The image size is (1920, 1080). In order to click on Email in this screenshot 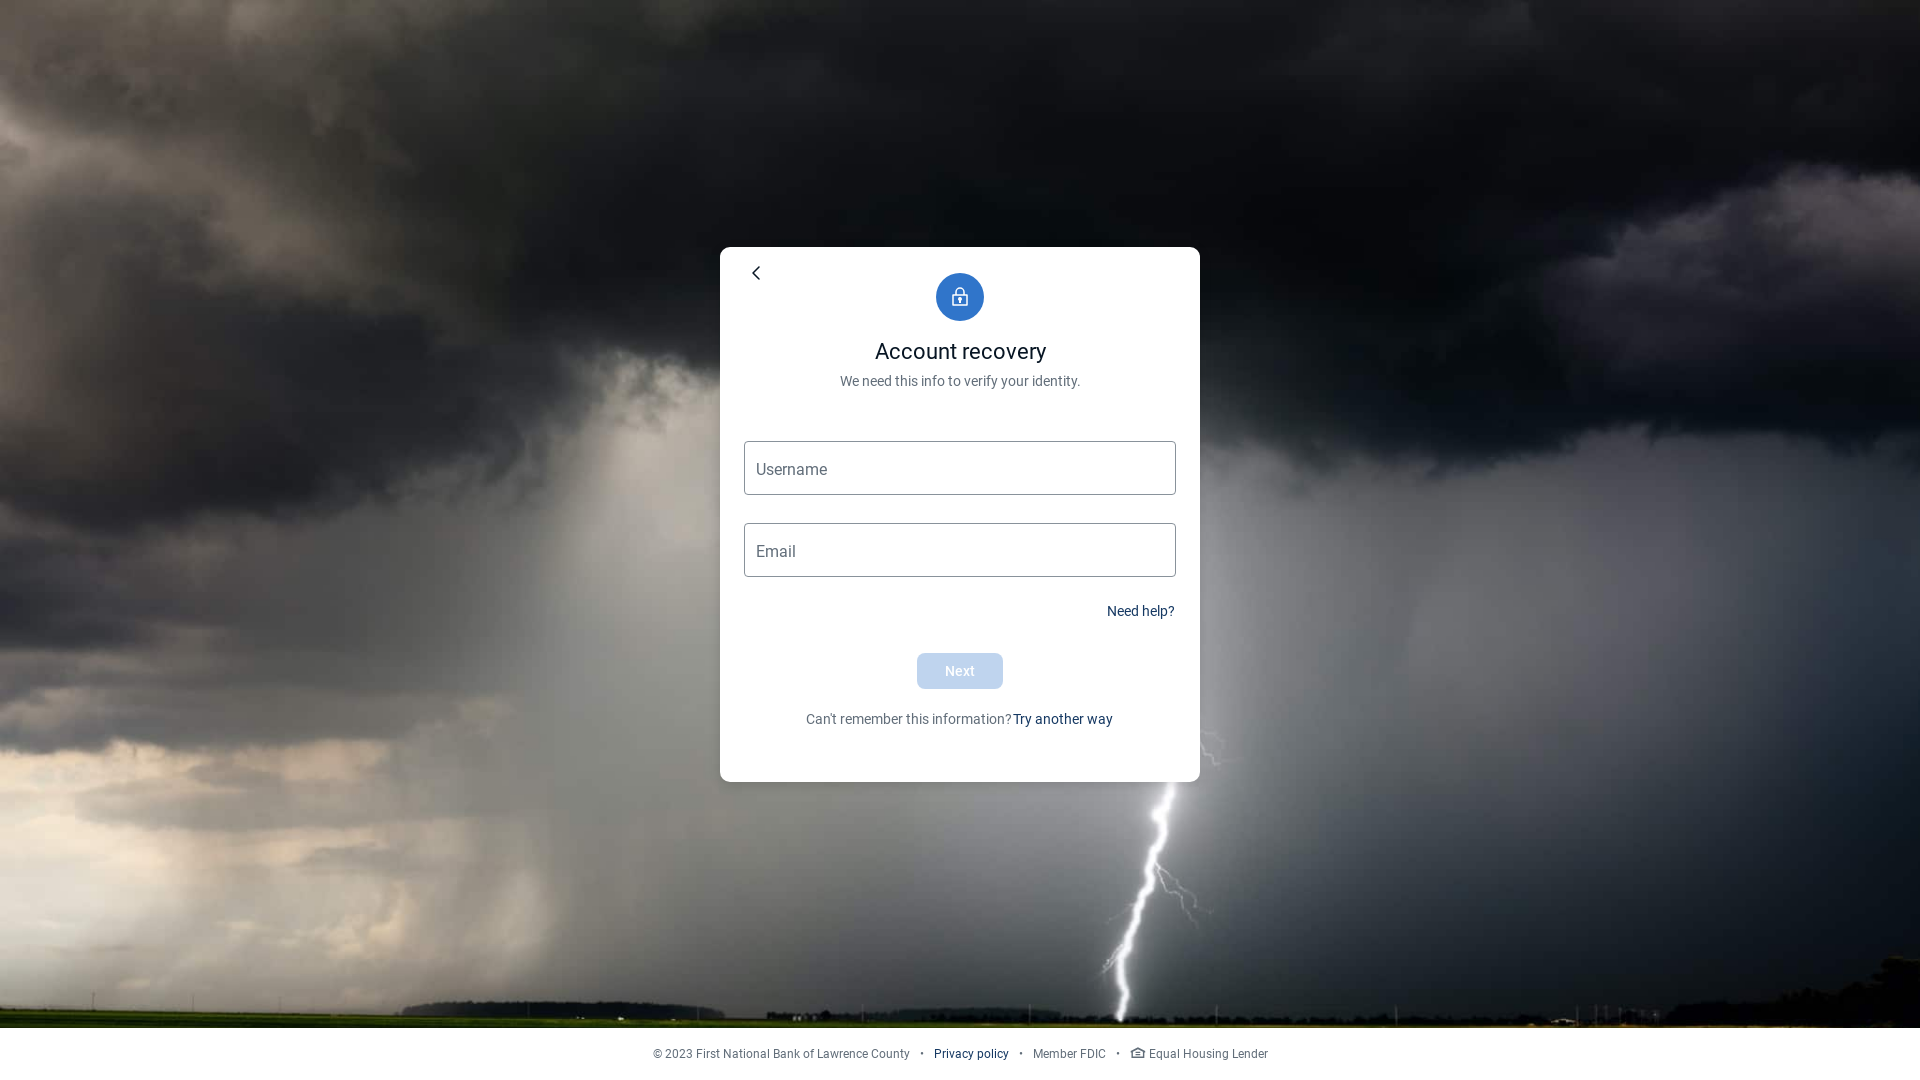, I will do `click(960, 549)`.